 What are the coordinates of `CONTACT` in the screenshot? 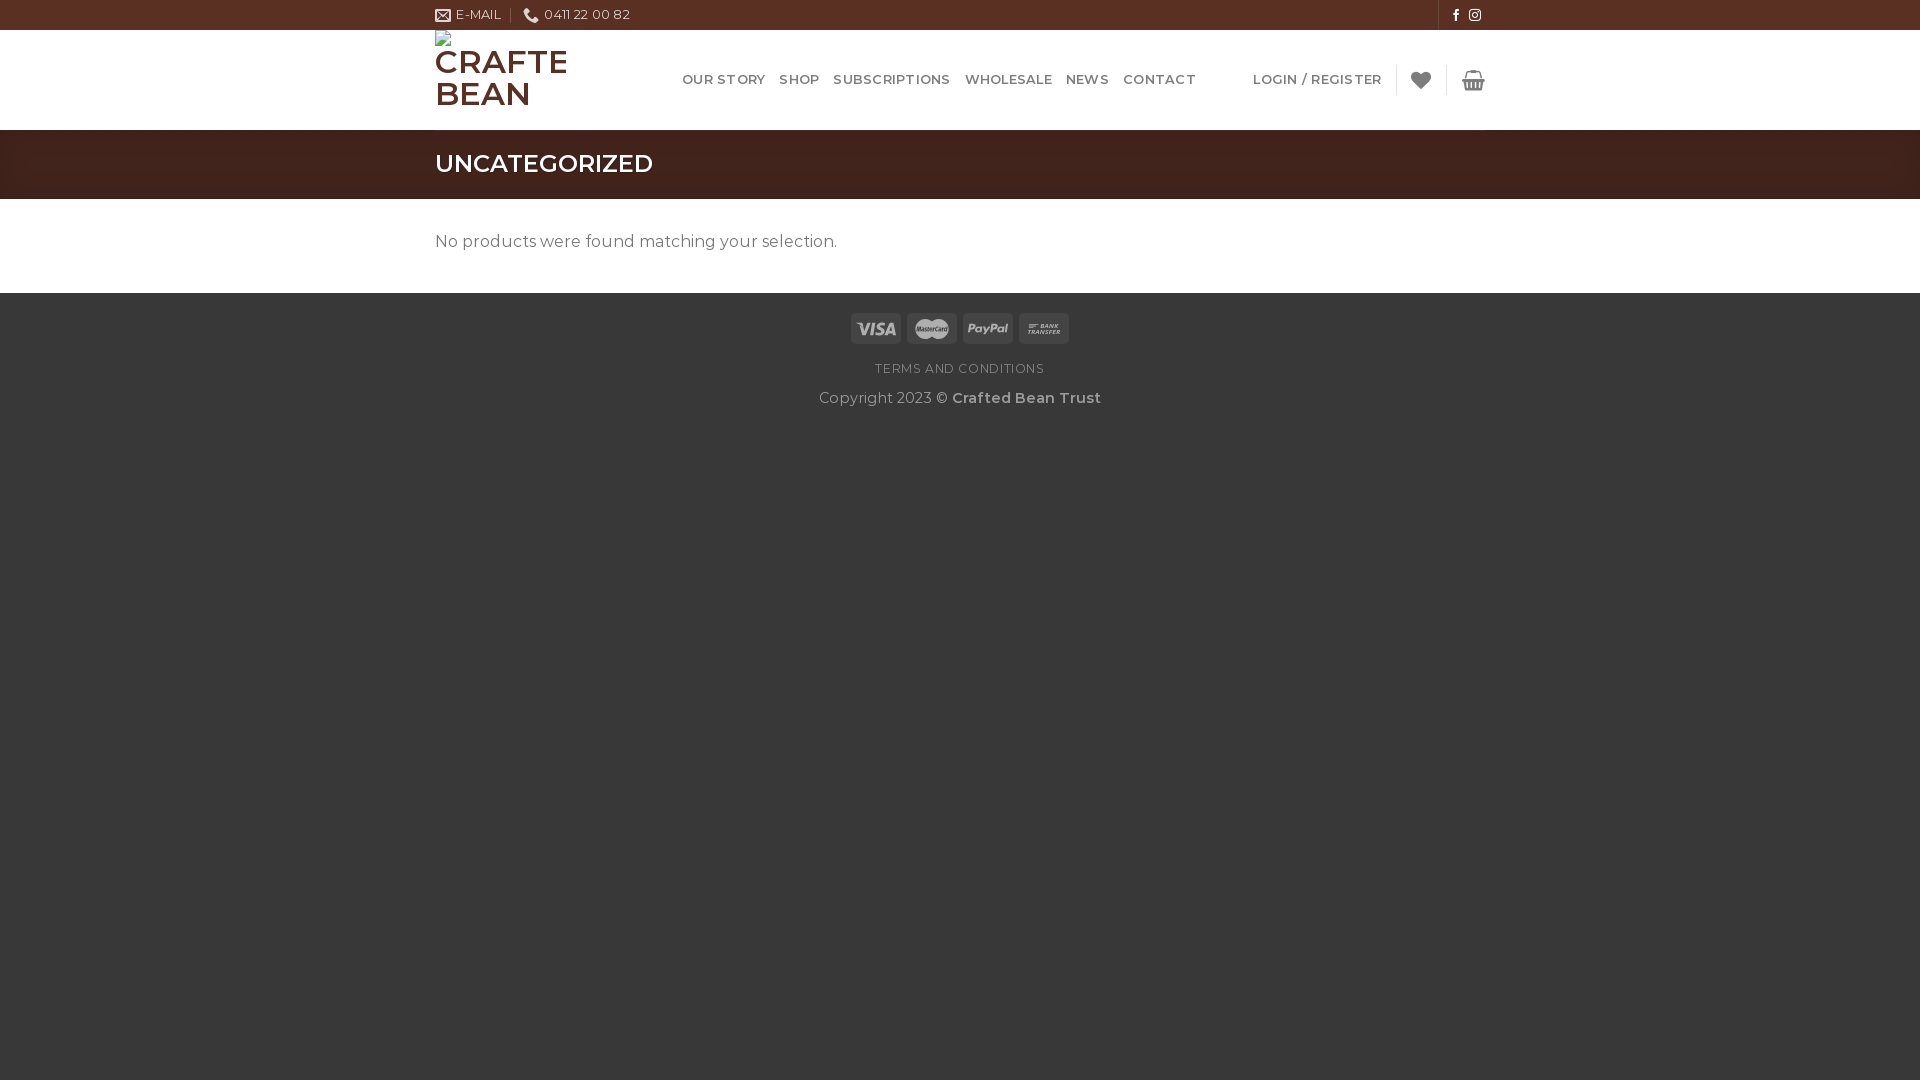 It's located at (1160, 80).